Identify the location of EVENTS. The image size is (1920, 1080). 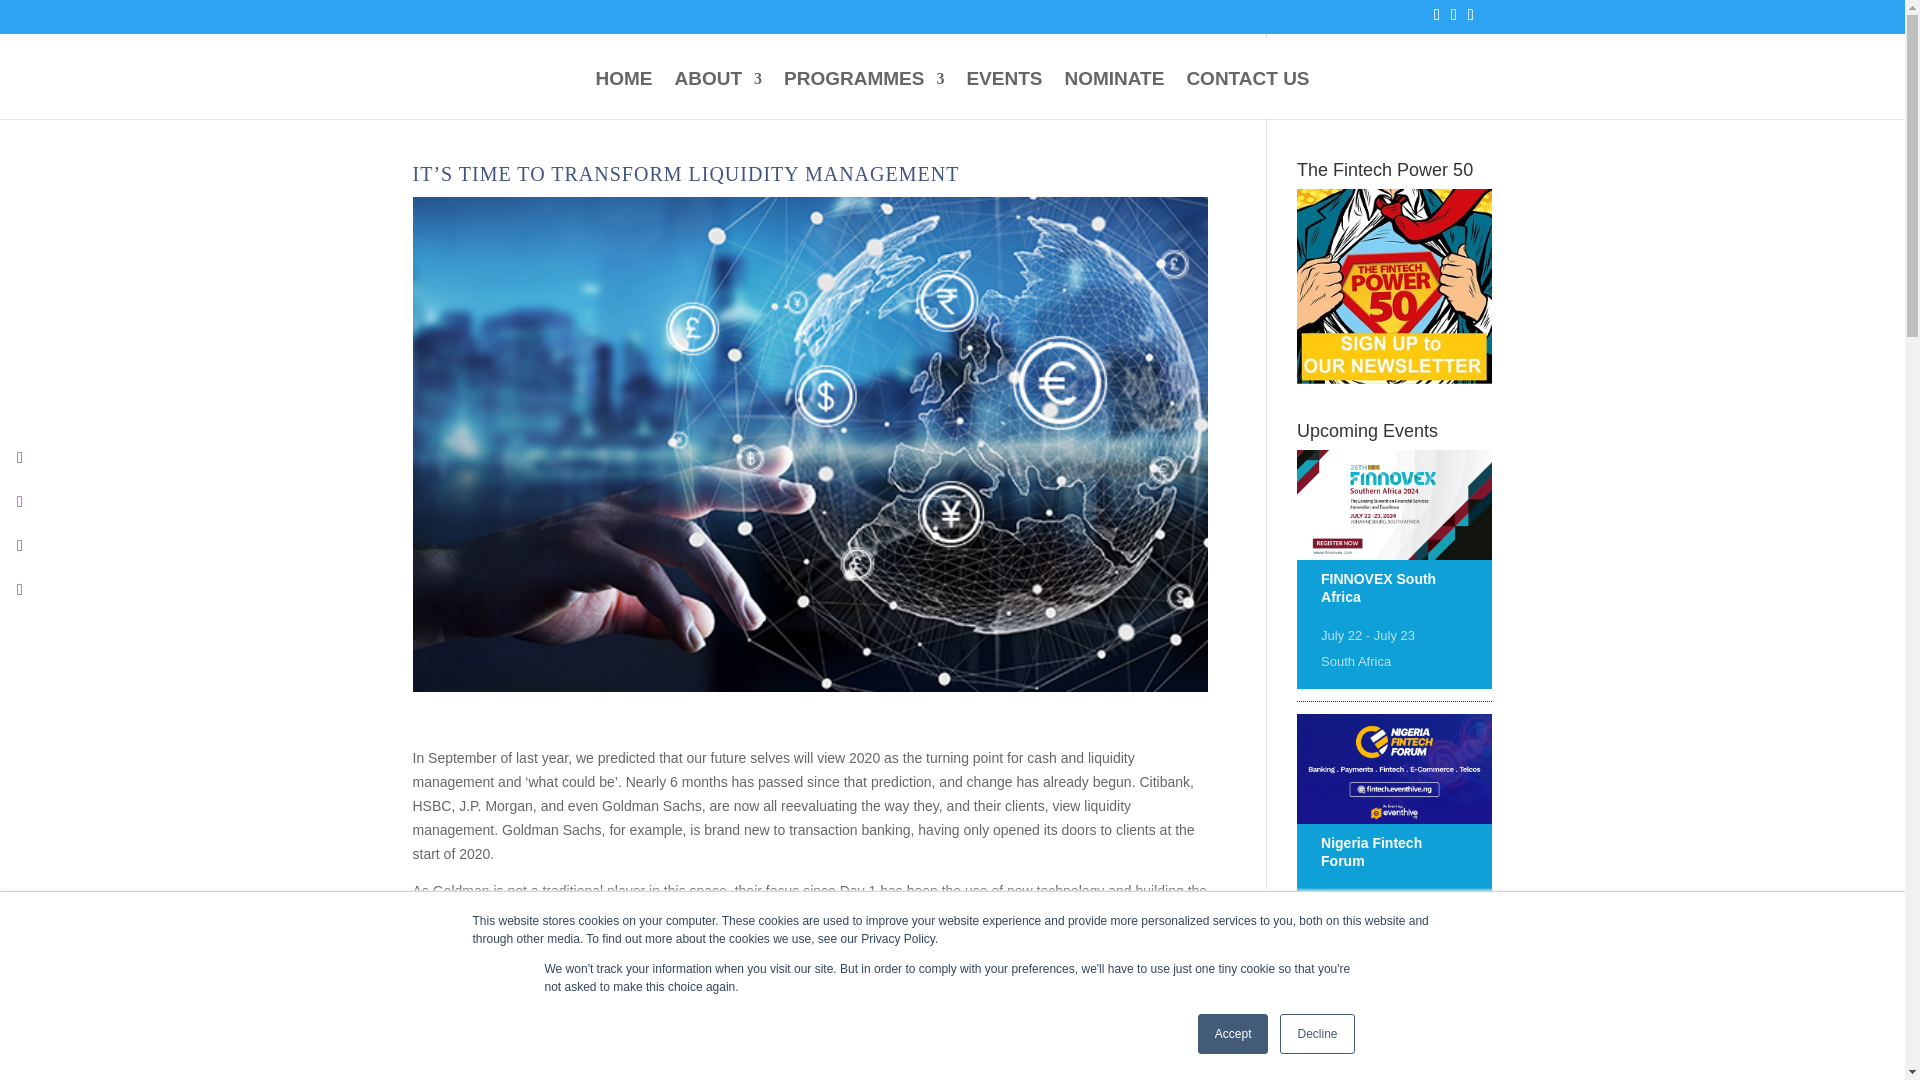
(1004, 95).